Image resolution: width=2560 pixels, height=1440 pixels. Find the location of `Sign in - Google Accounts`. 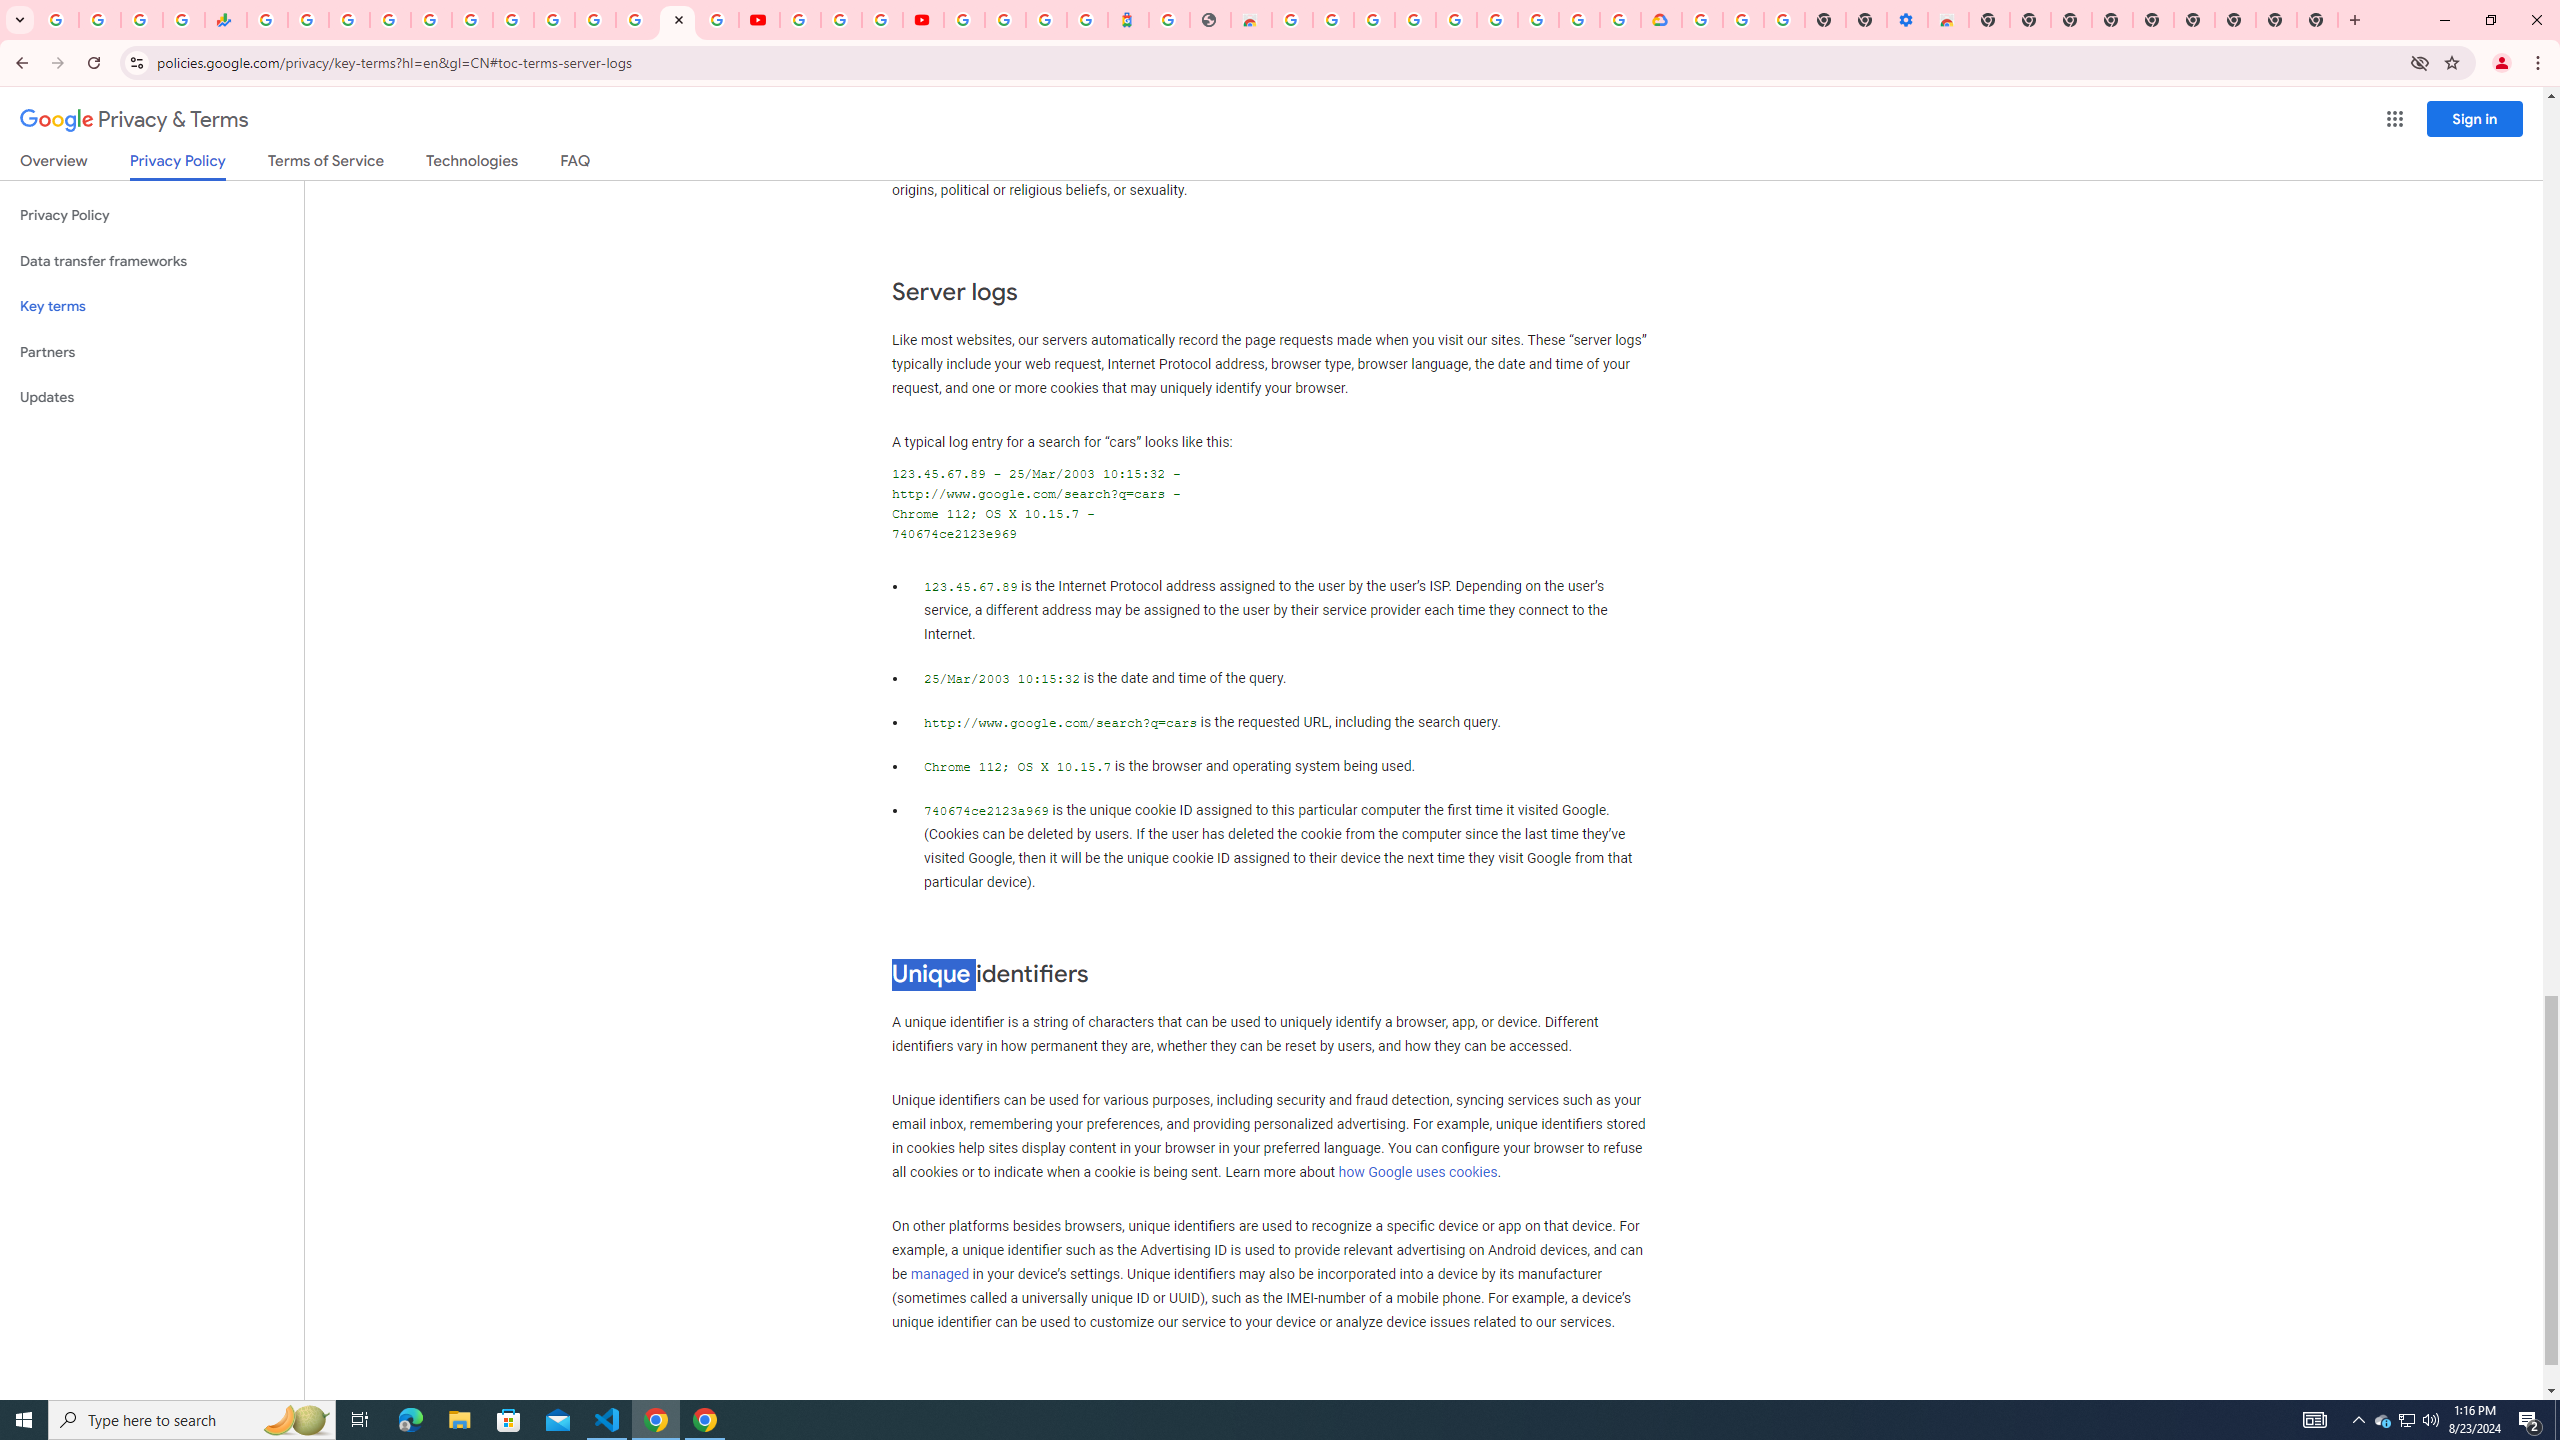

Sign in - Google Accounts is located at coordinates (390, 20).